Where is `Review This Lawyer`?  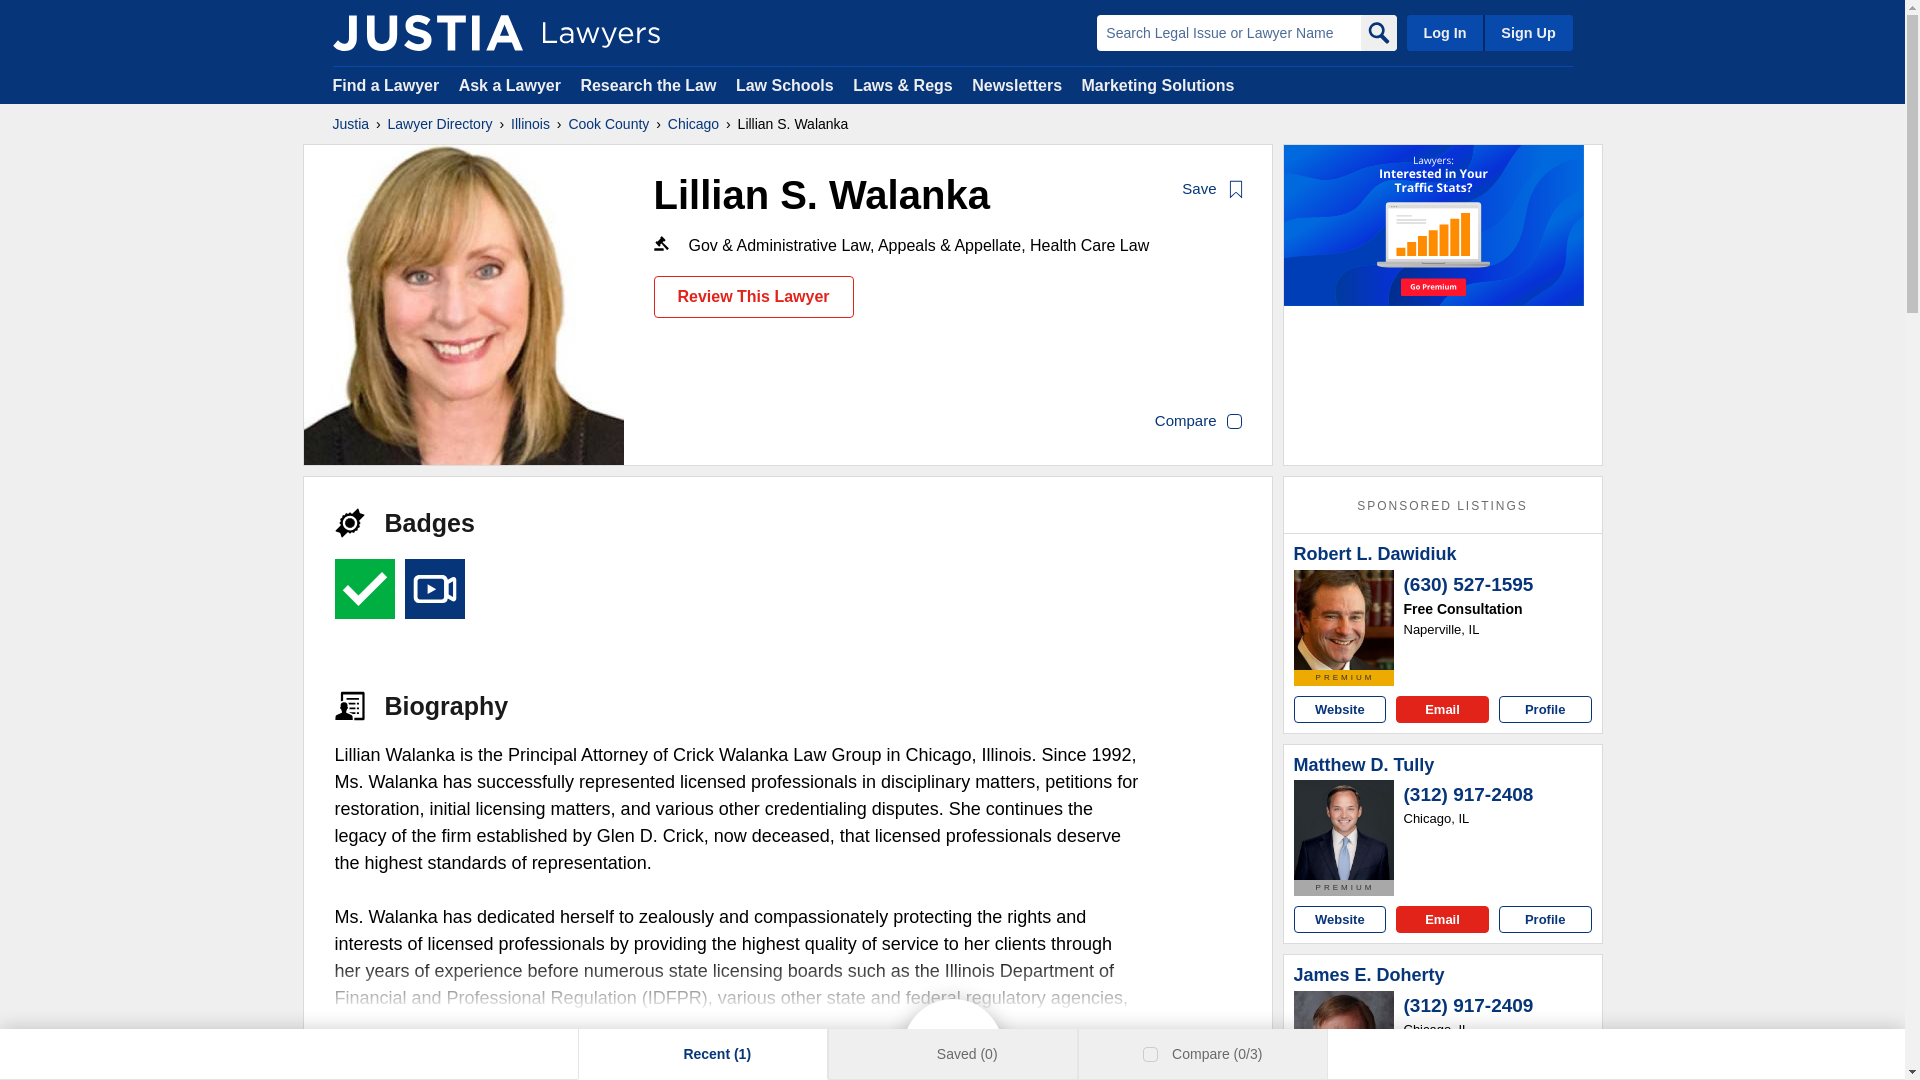 Review This Lawyer is located at coordinates (754, 296).